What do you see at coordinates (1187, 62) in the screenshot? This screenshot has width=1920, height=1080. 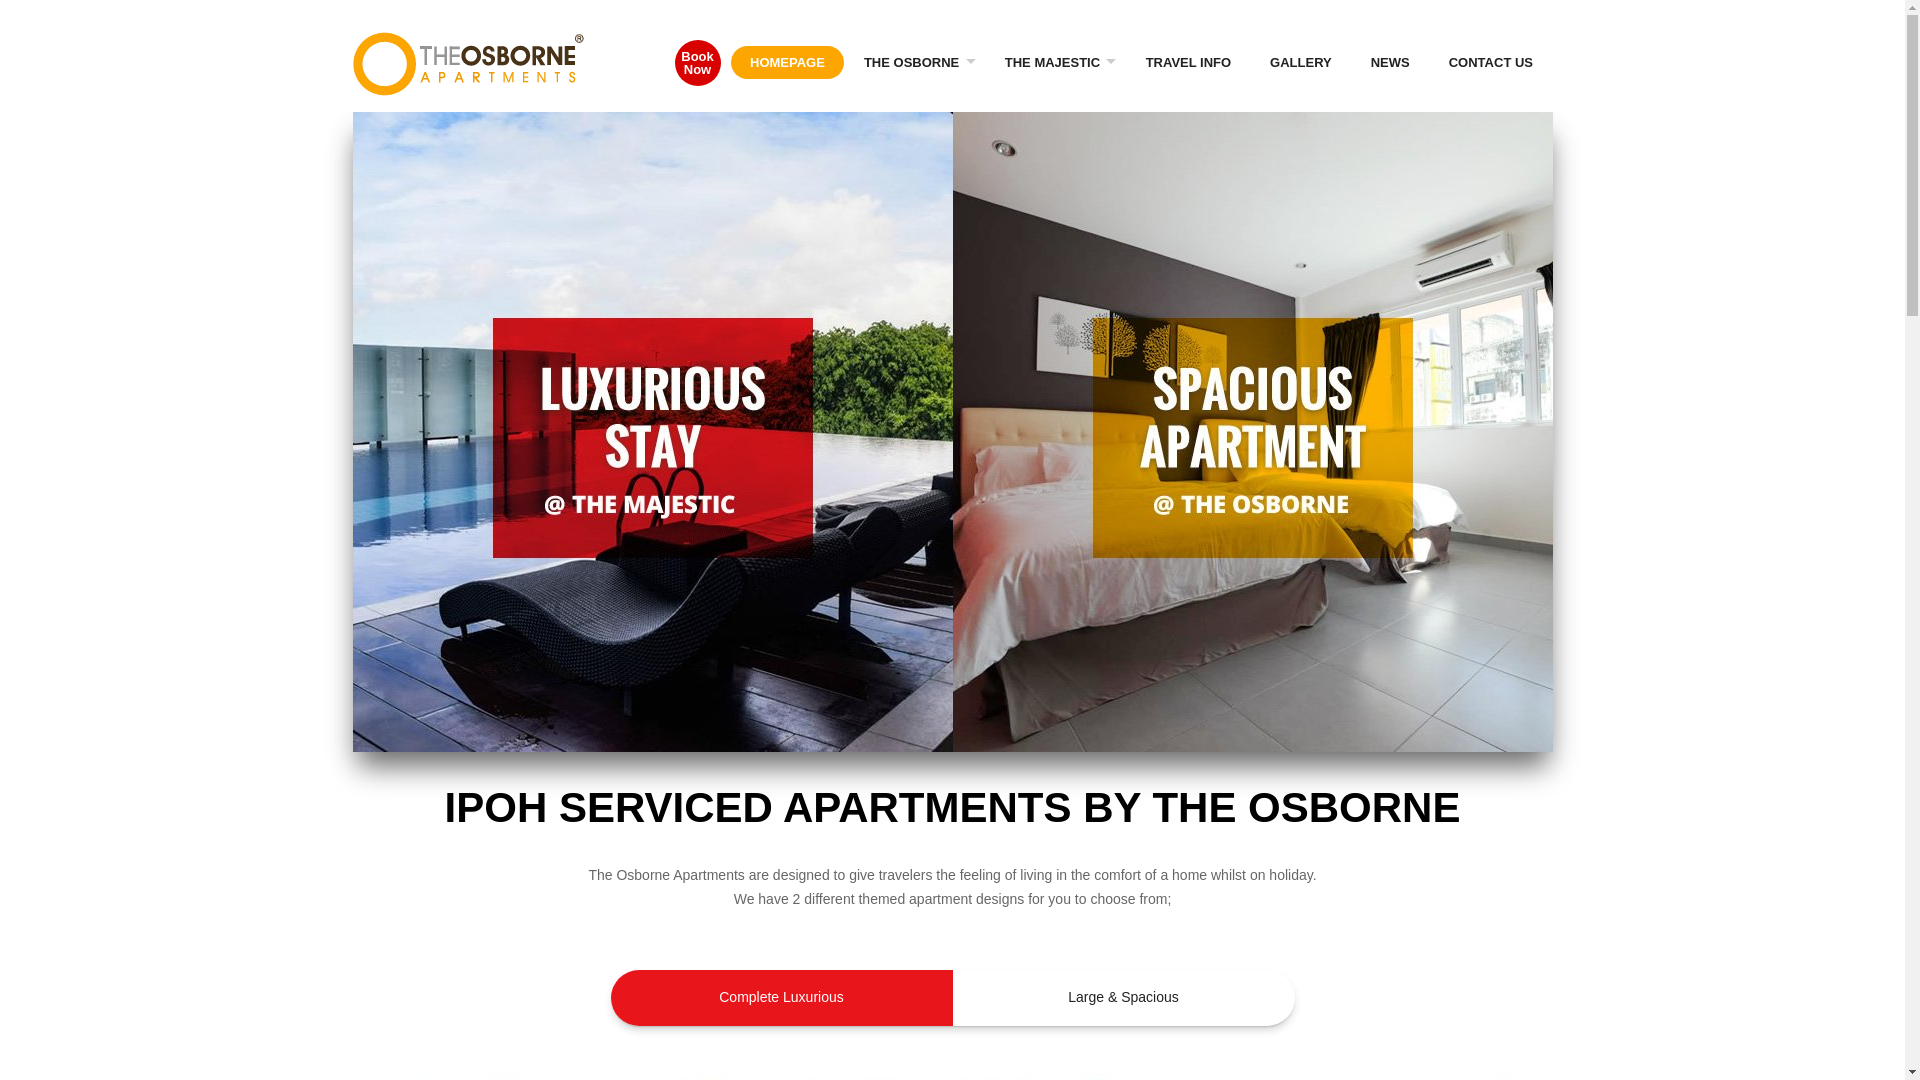 I see `TRAVEL INFO` at bounding box center [1187, 62].